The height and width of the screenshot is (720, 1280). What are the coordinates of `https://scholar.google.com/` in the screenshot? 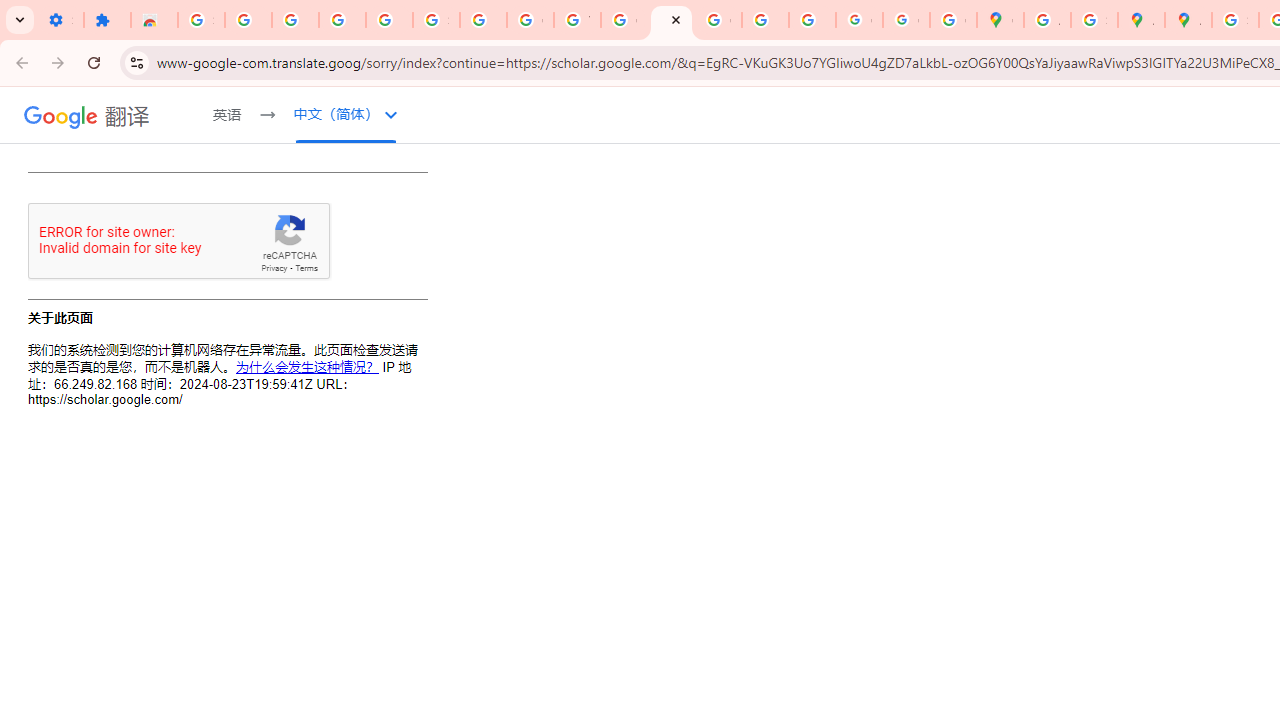 It's located at (671, 20).